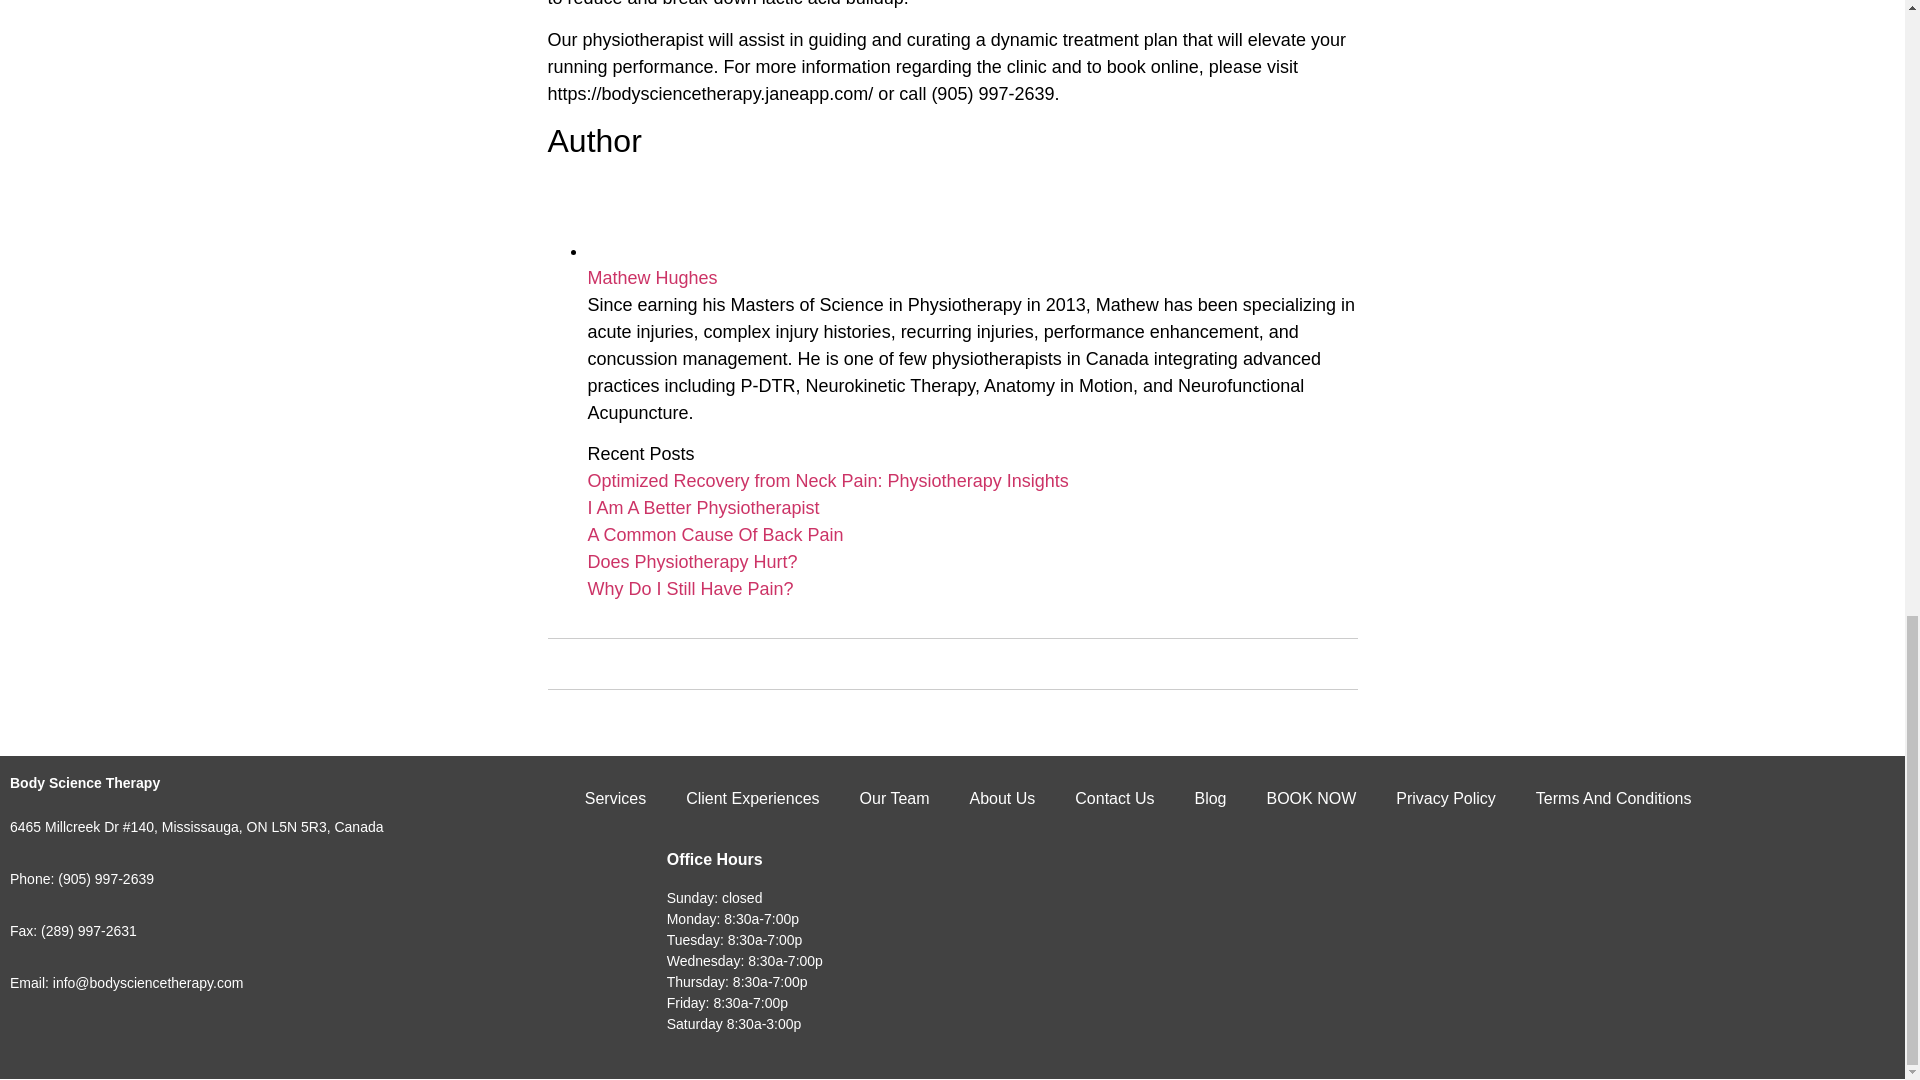  What do you see at coordinates (1512, 927) in the screenshot?
I see `body science therapy` at bounding box center [1512, 927].